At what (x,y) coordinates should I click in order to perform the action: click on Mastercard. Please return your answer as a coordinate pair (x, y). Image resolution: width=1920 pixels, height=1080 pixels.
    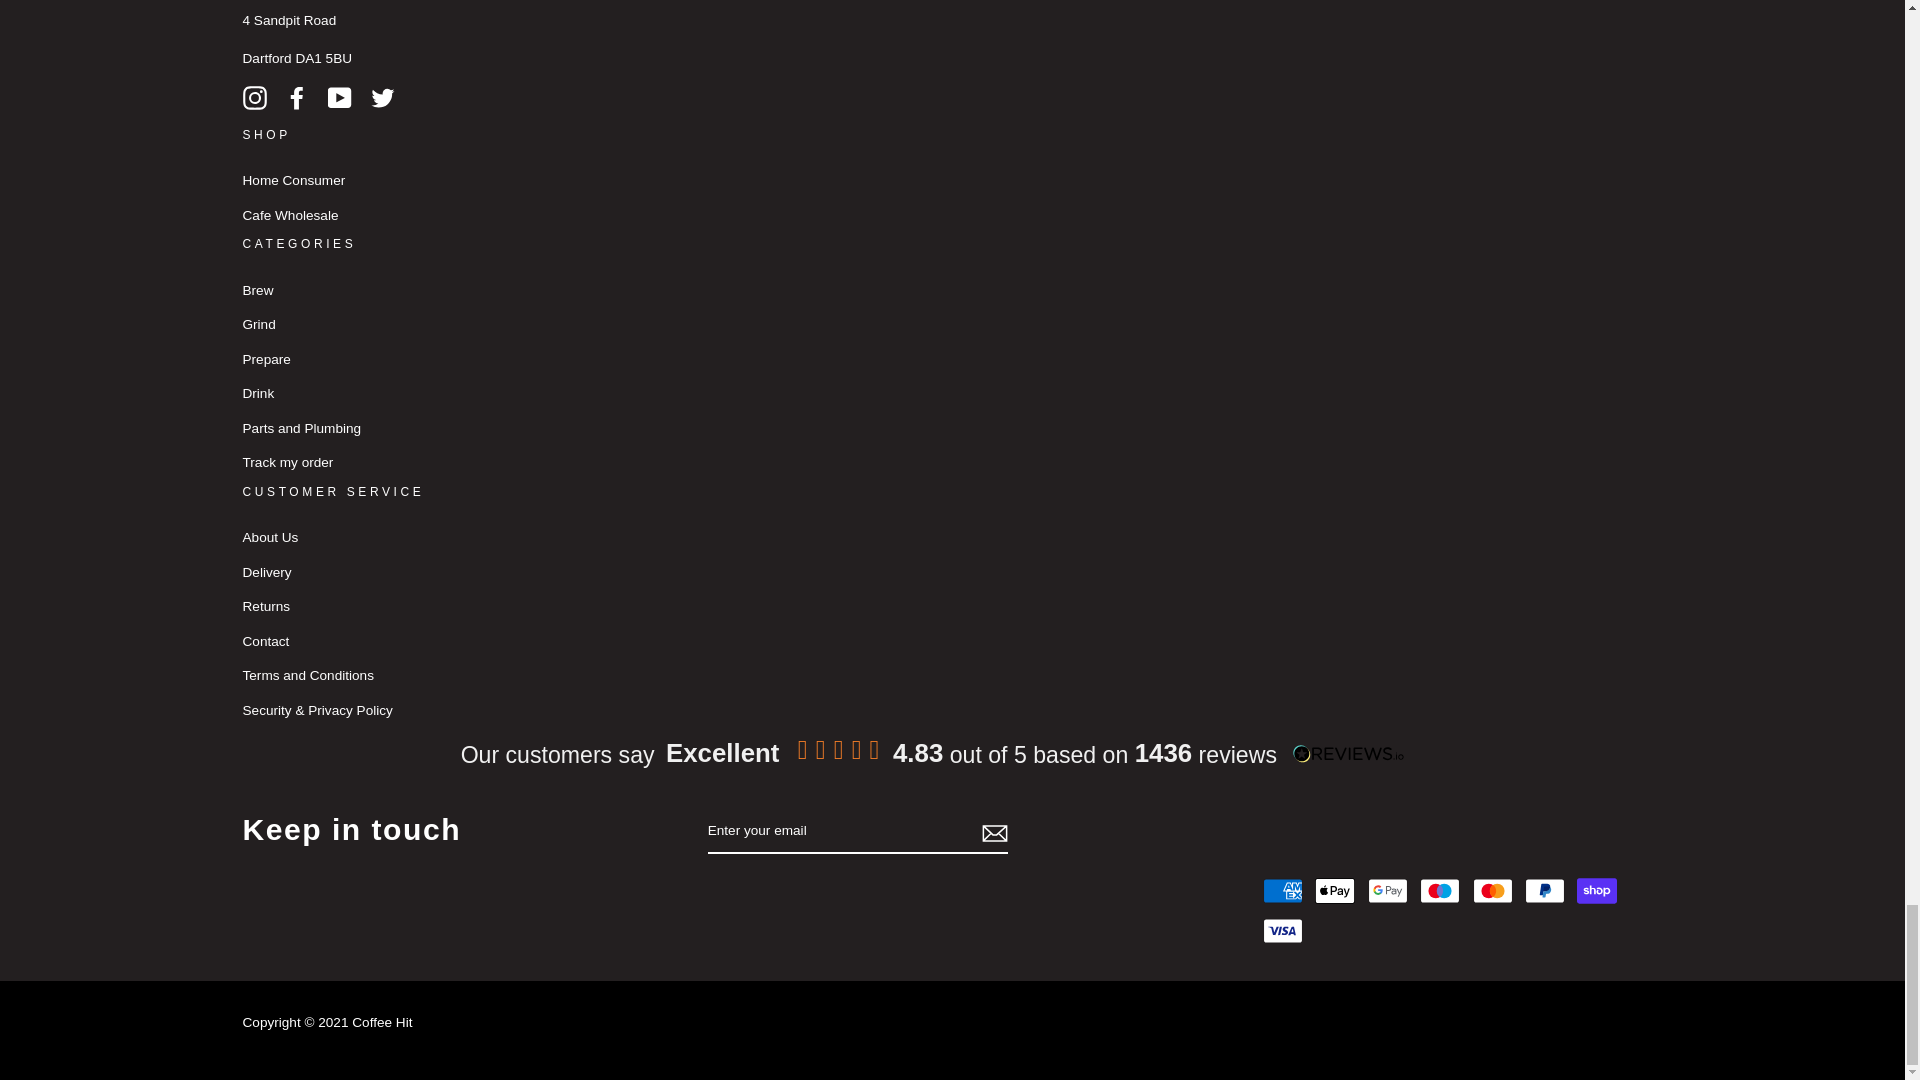
    Looking at the image, I should click on (1492, 890).